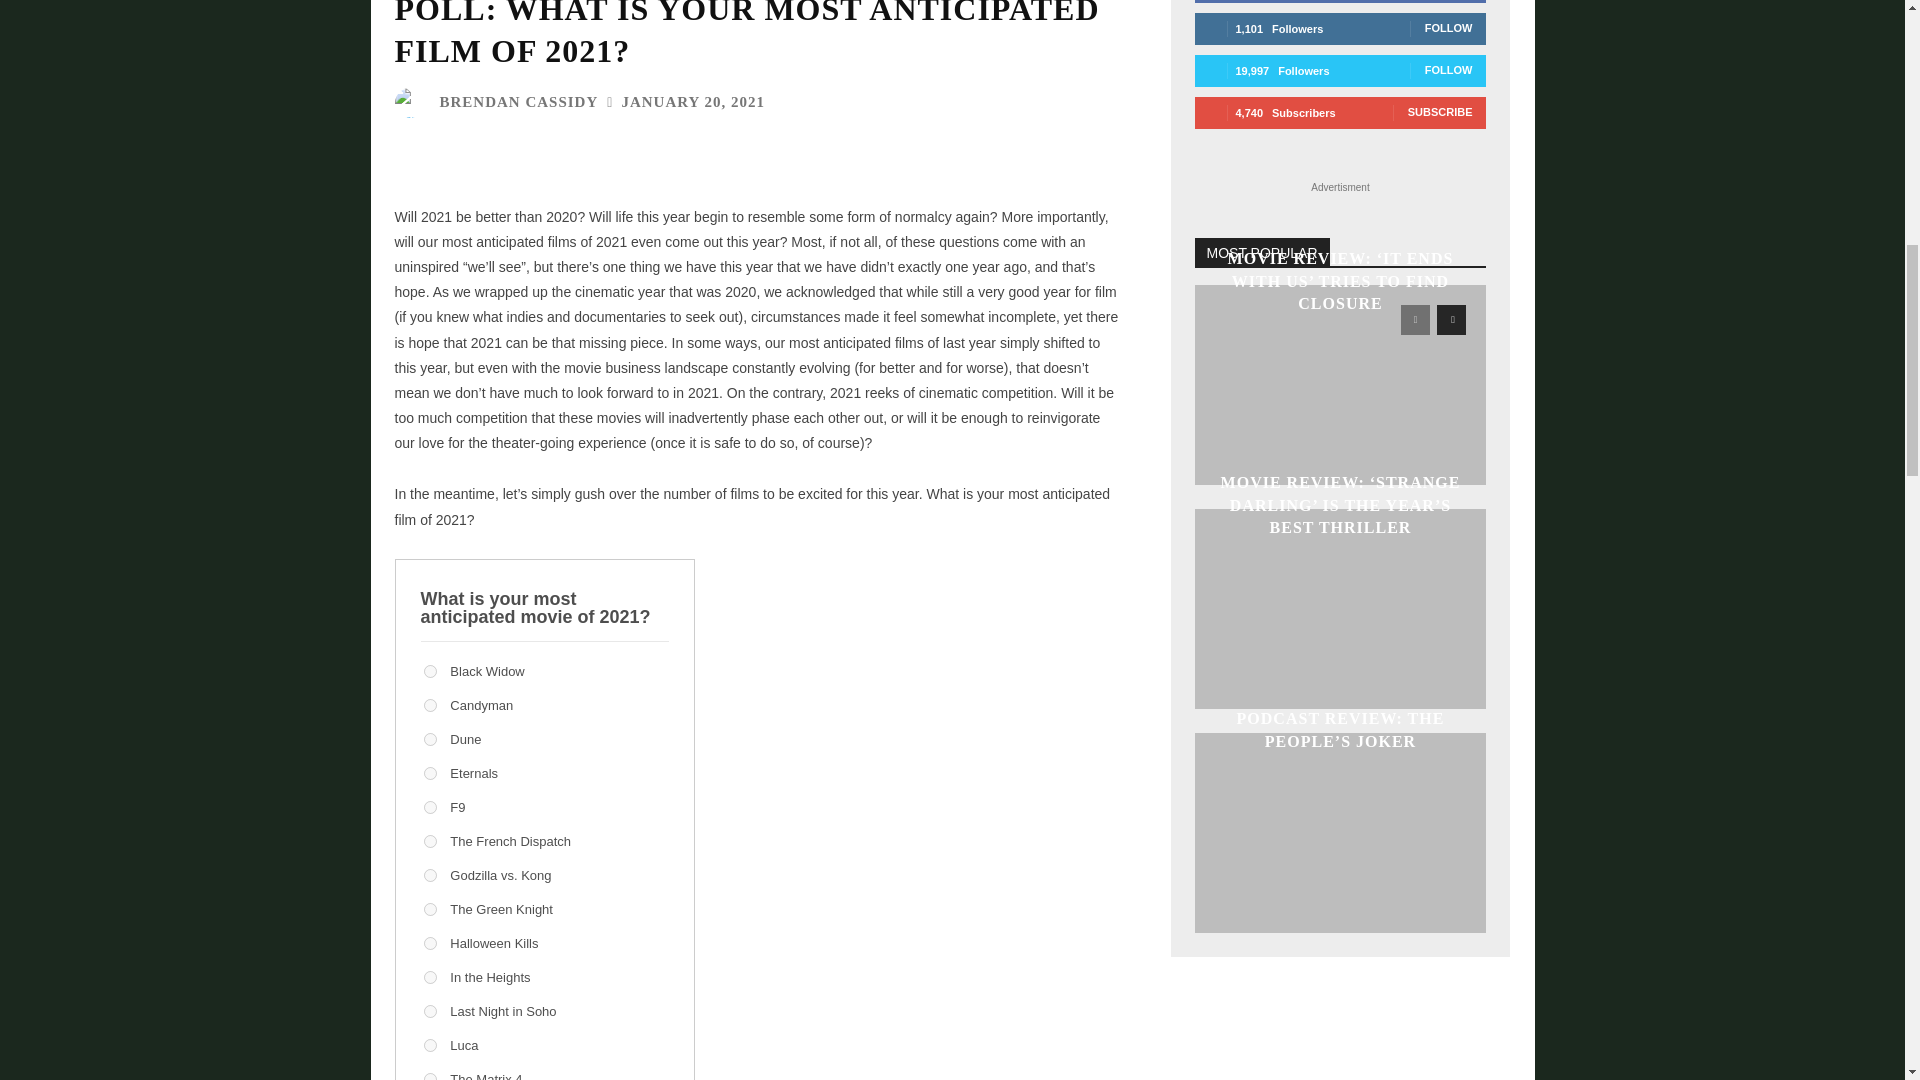 The height and width of the screenshot is (1080, 1920). What do you see at coordinates (430, 704) in the screenshot?
I see `49550022` at bounding box center [430, 704].